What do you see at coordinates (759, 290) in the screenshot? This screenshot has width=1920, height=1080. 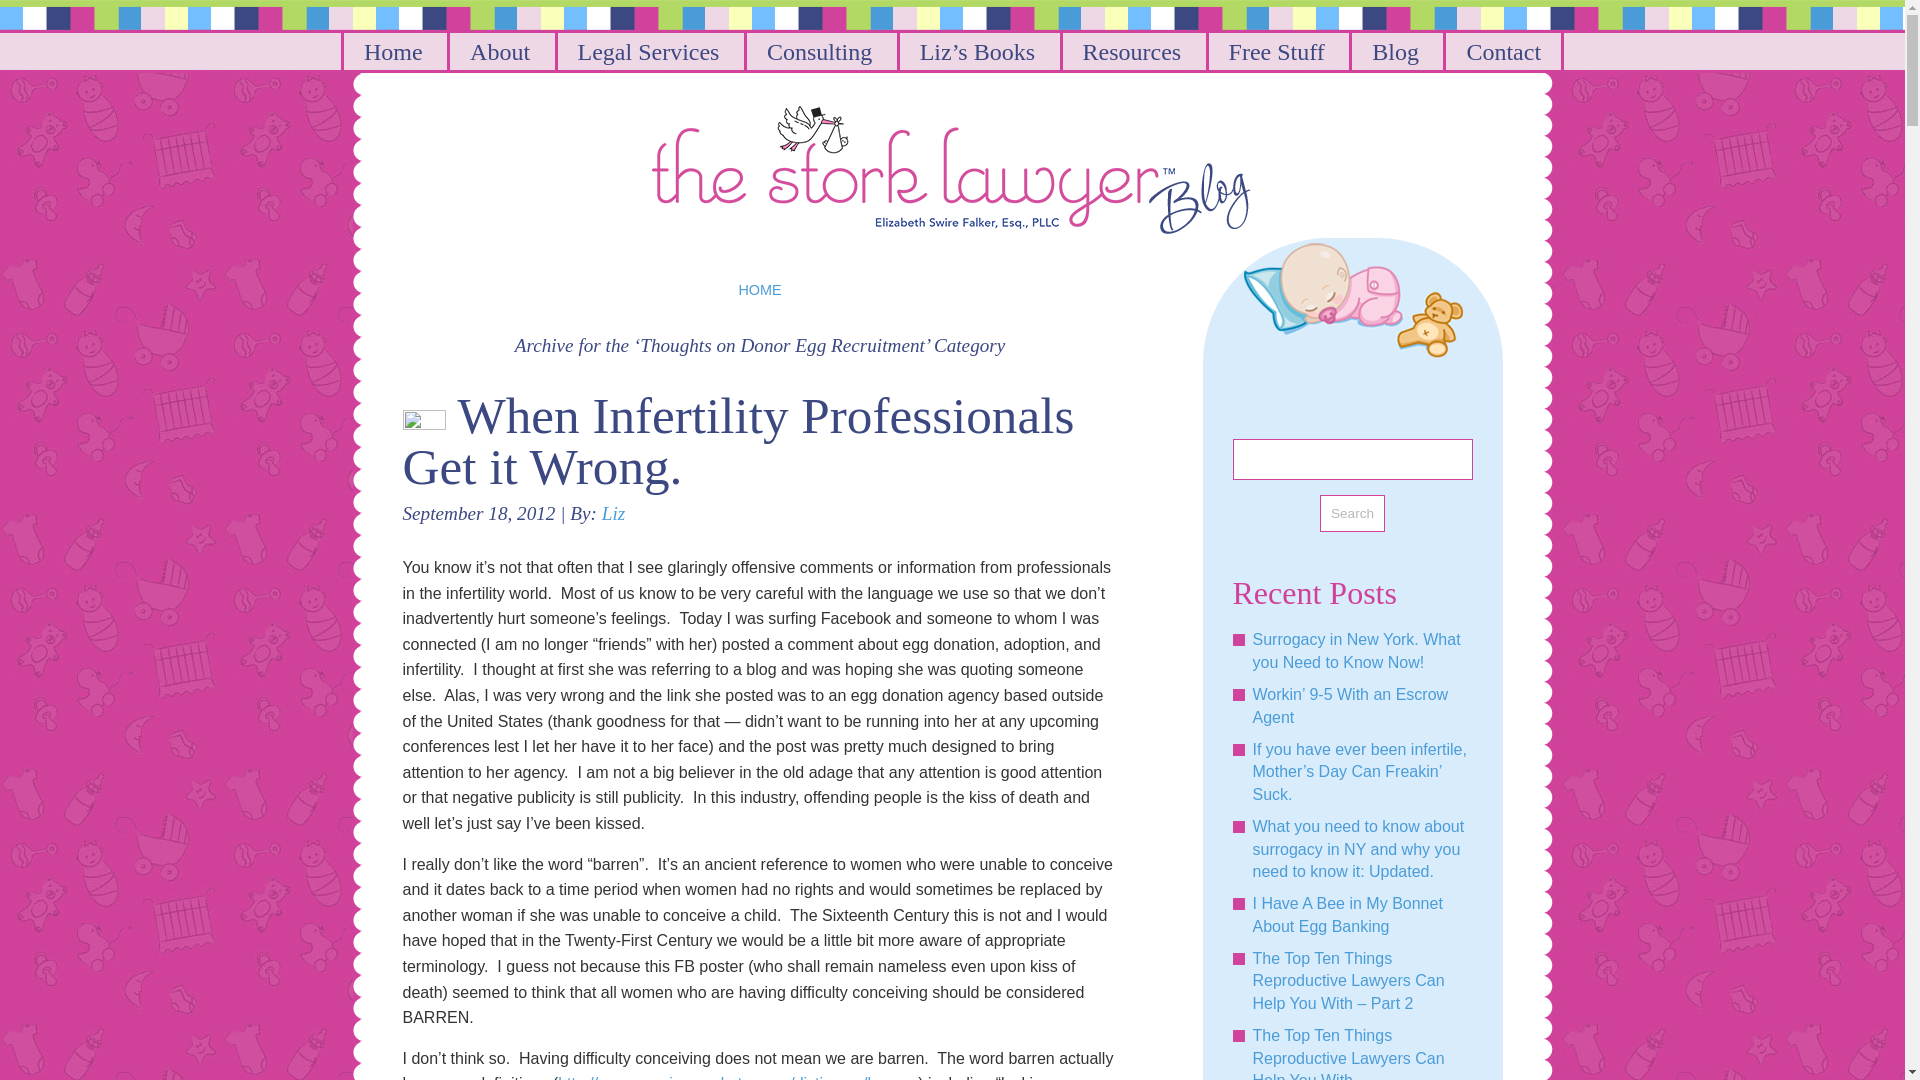 I see `HOME` at bounding box center [759, 290].